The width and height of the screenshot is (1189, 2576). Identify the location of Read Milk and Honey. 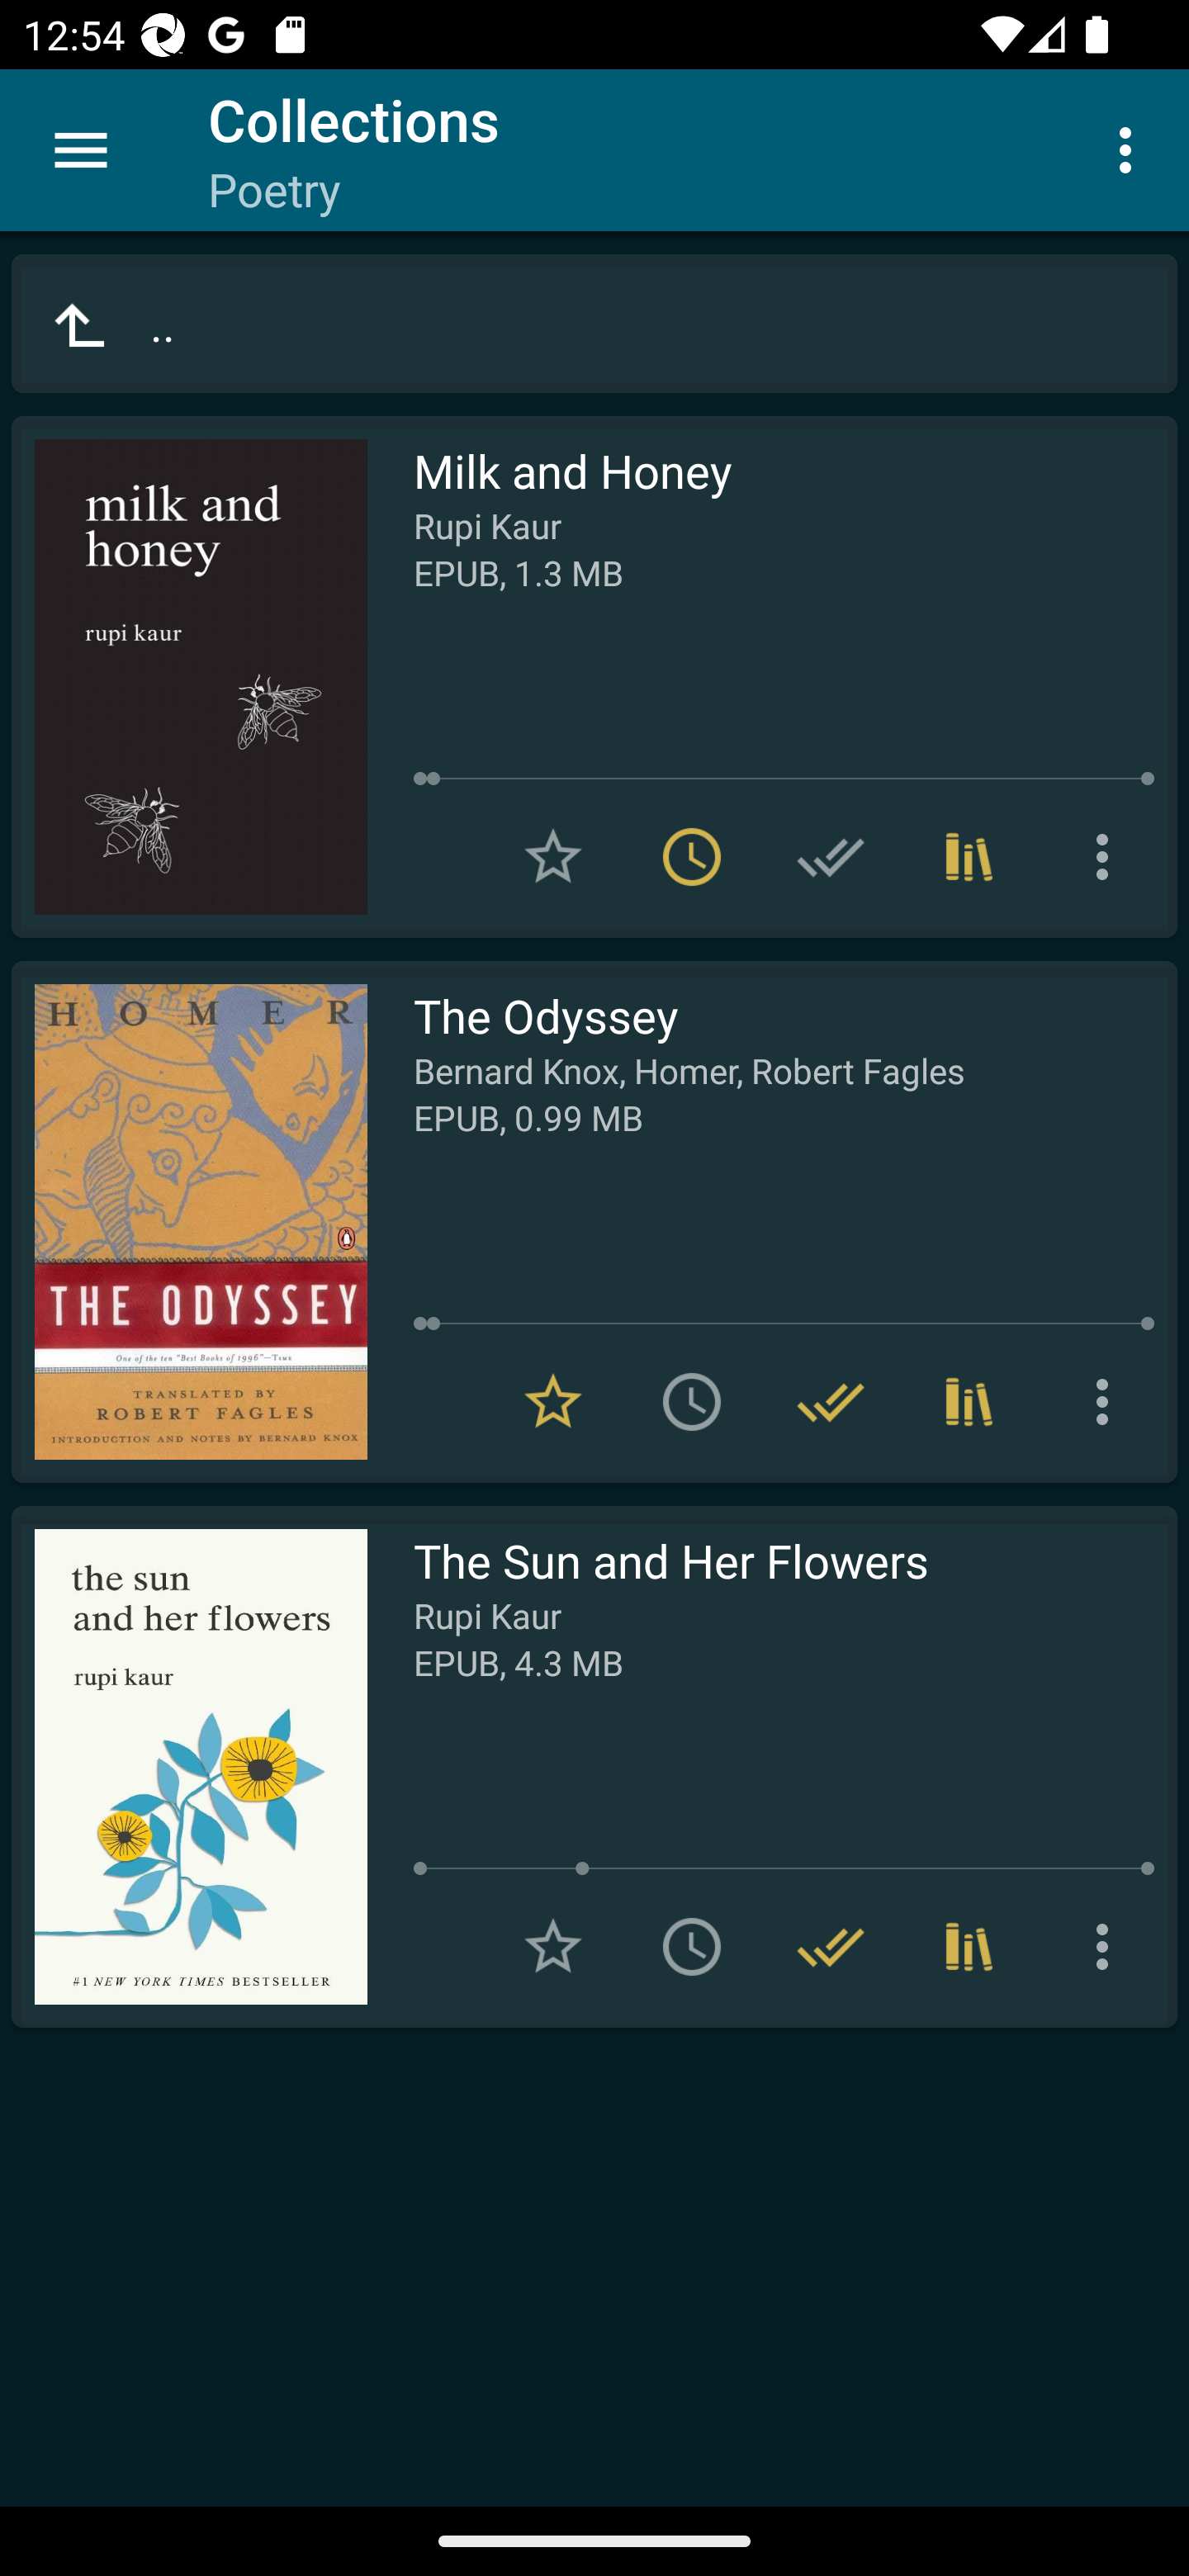
(189, 677).